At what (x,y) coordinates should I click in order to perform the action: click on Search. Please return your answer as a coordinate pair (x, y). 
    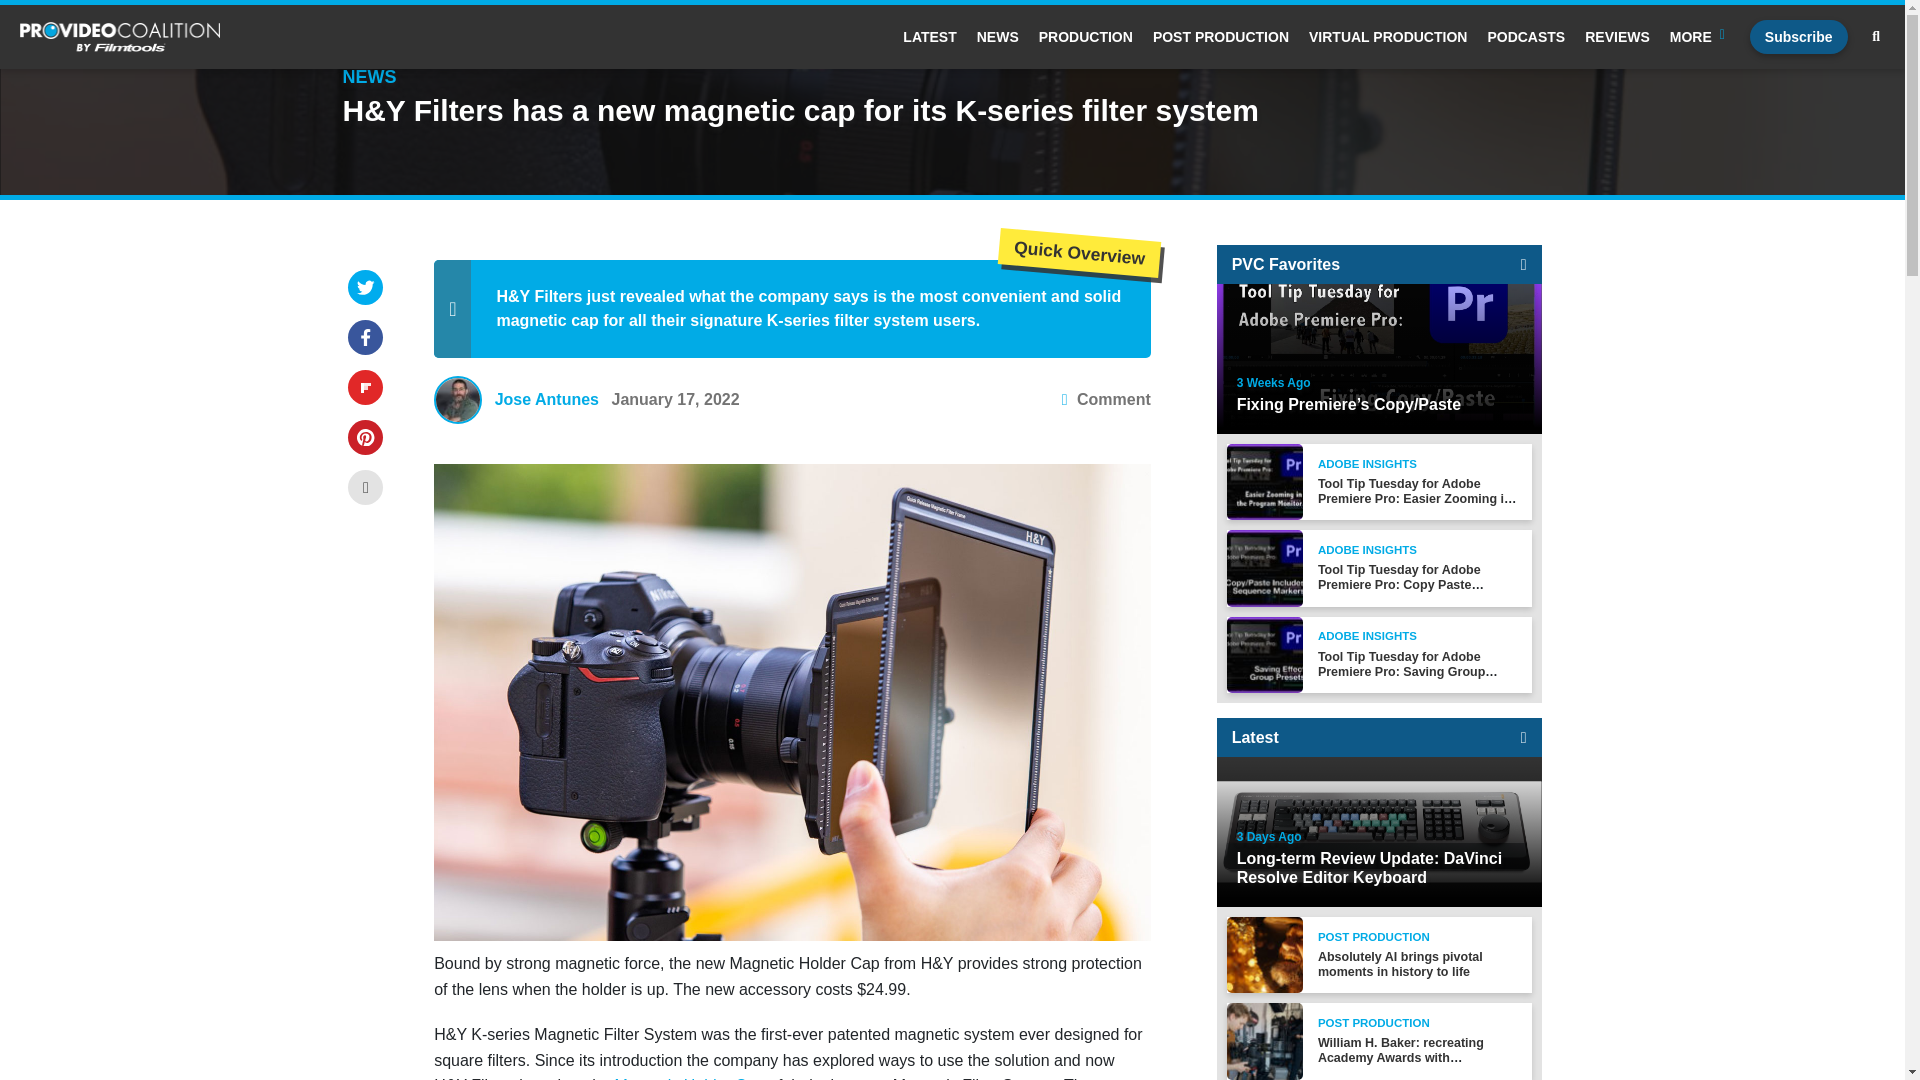
    Looking at the image, I should click on (1876, 37).